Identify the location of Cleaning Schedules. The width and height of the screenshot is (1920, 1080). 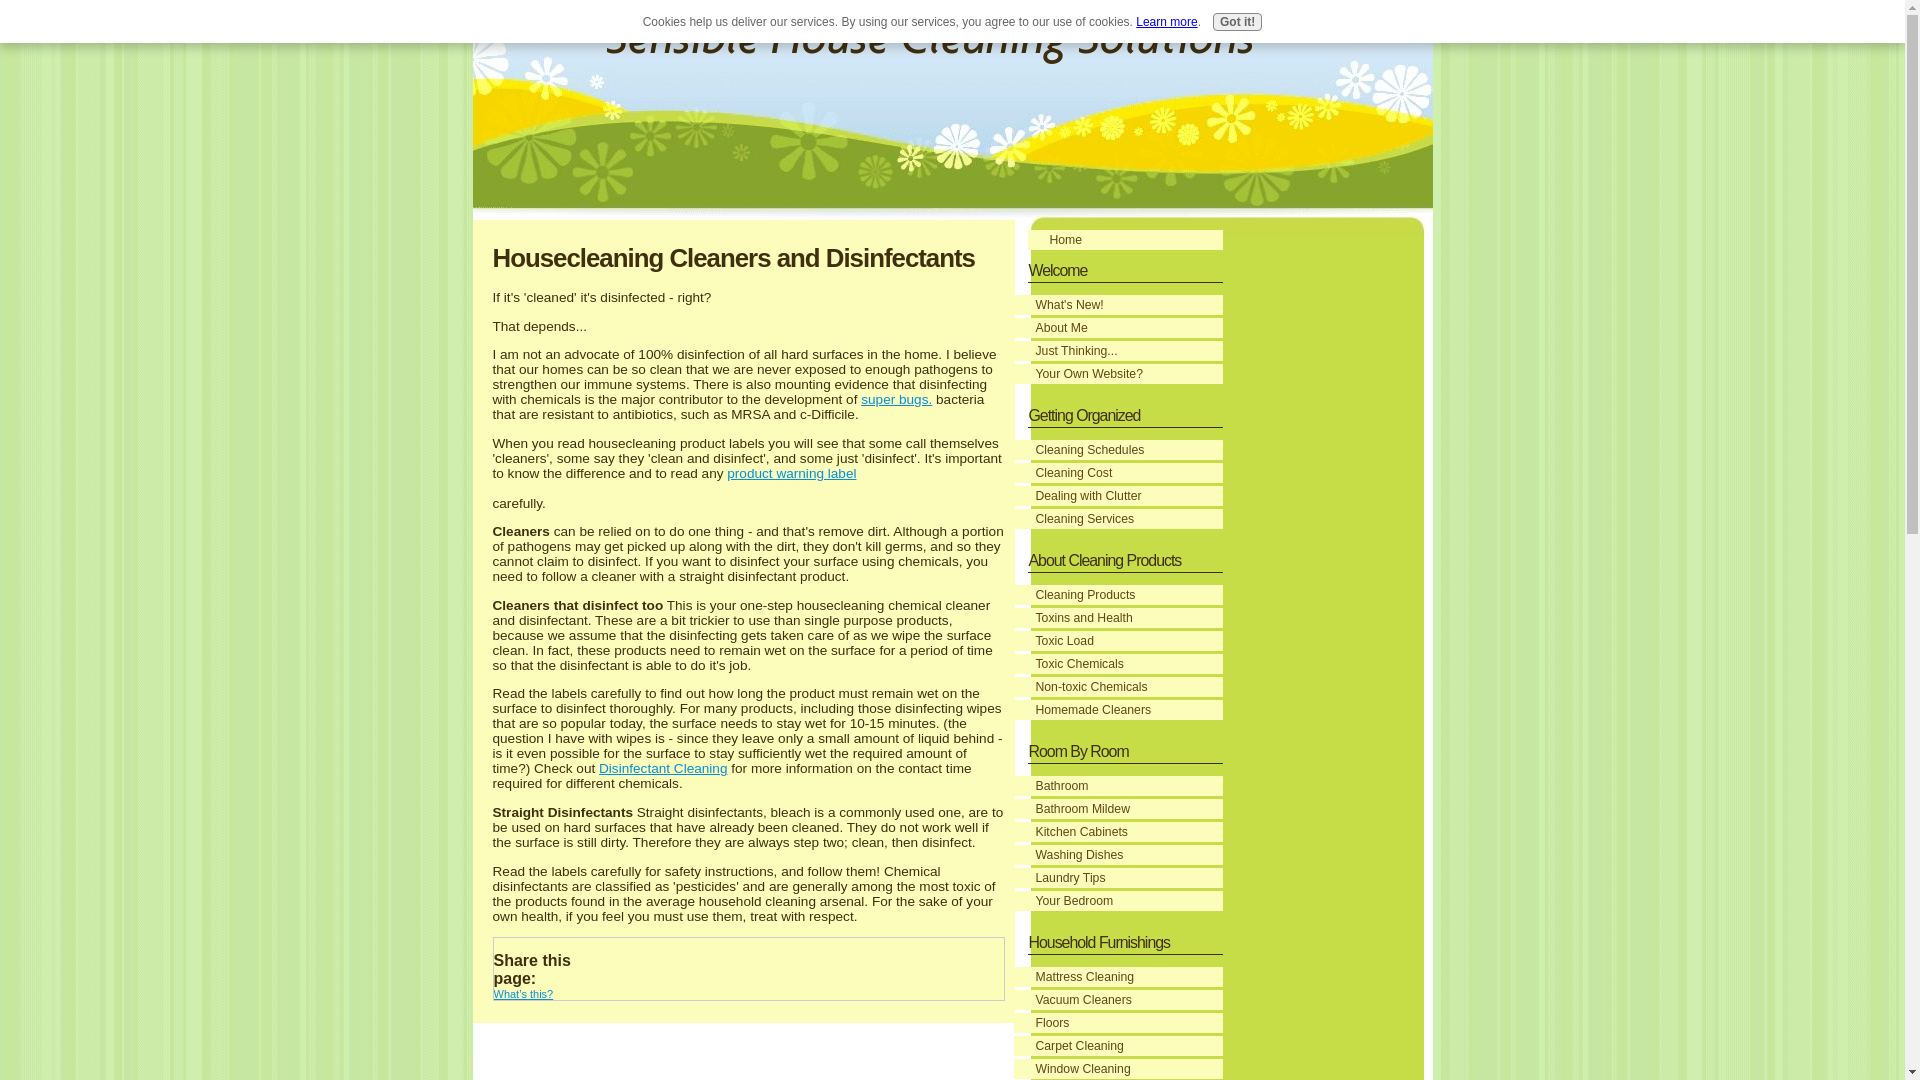
(1118, 450).